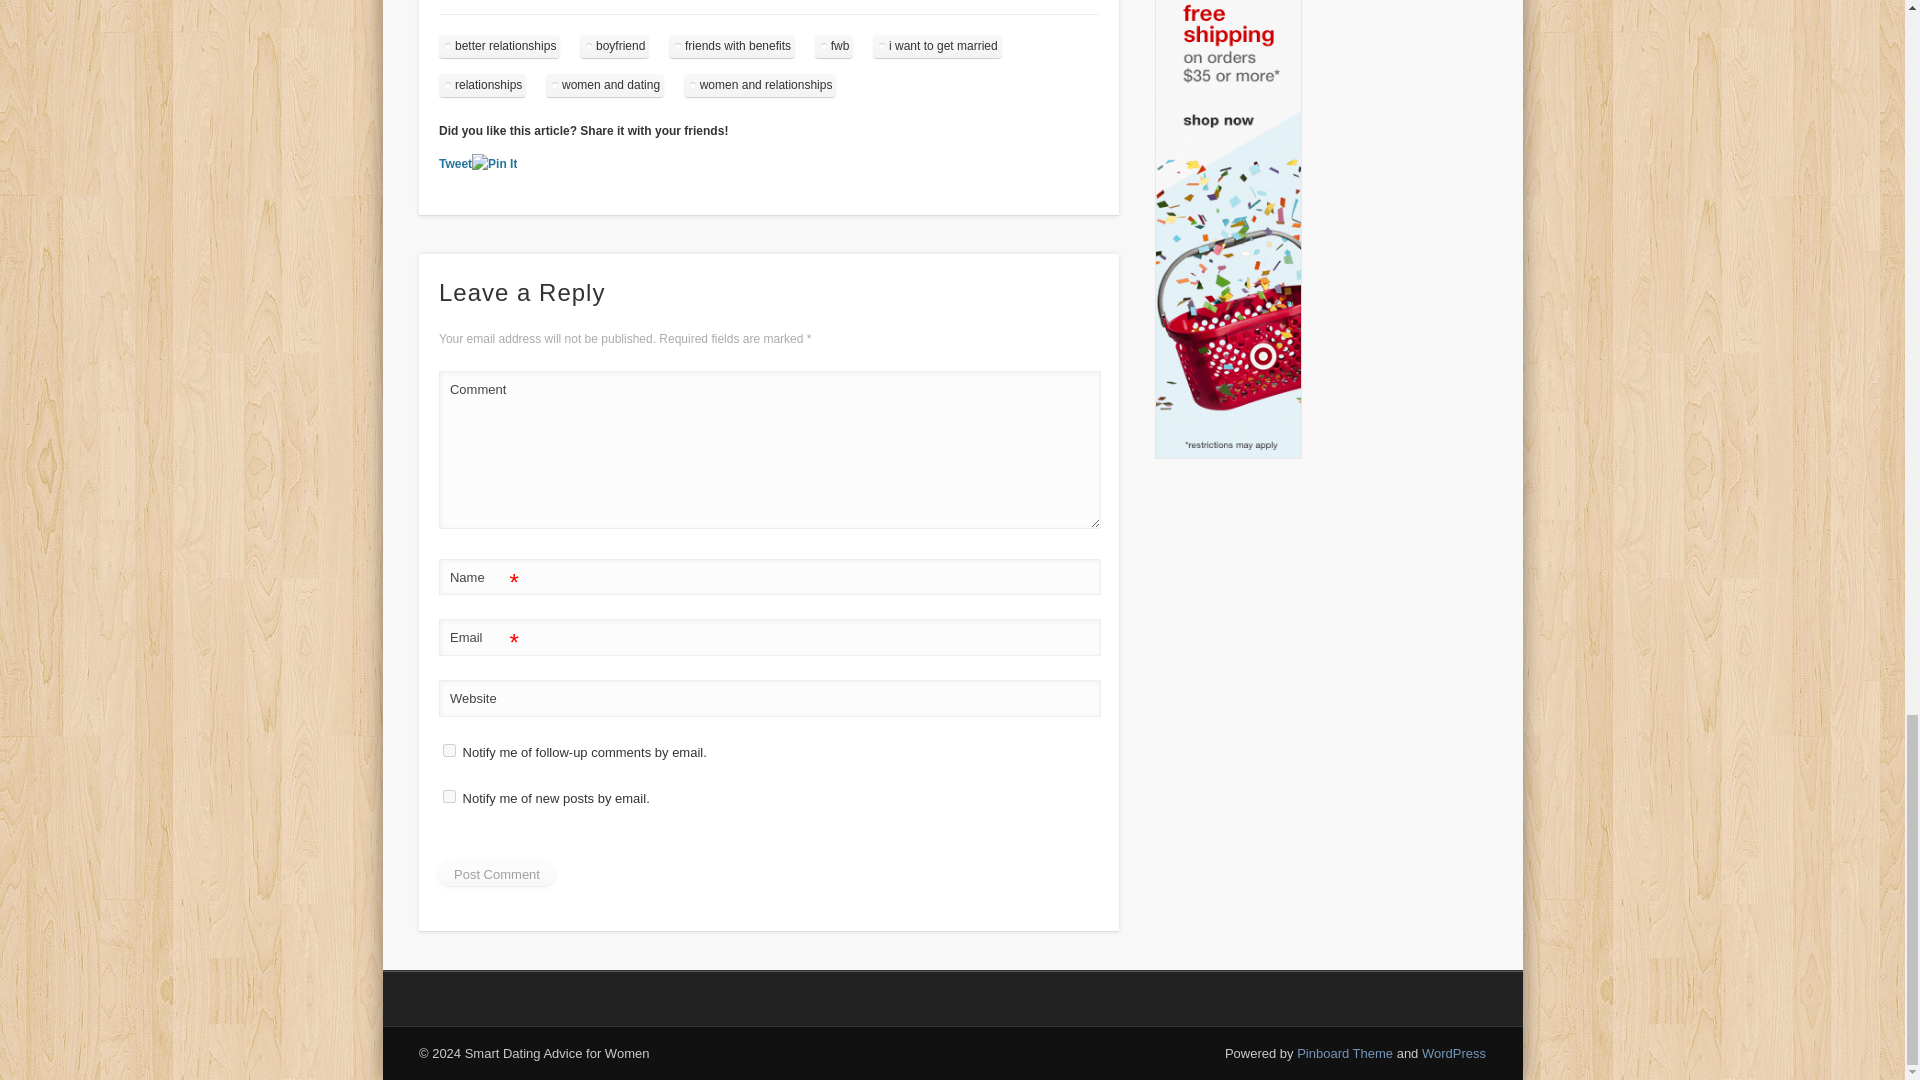  What do you see at coordinates (496, 874) in the screenshot?
I see `Post Comment` at bounding box center [496, 874].